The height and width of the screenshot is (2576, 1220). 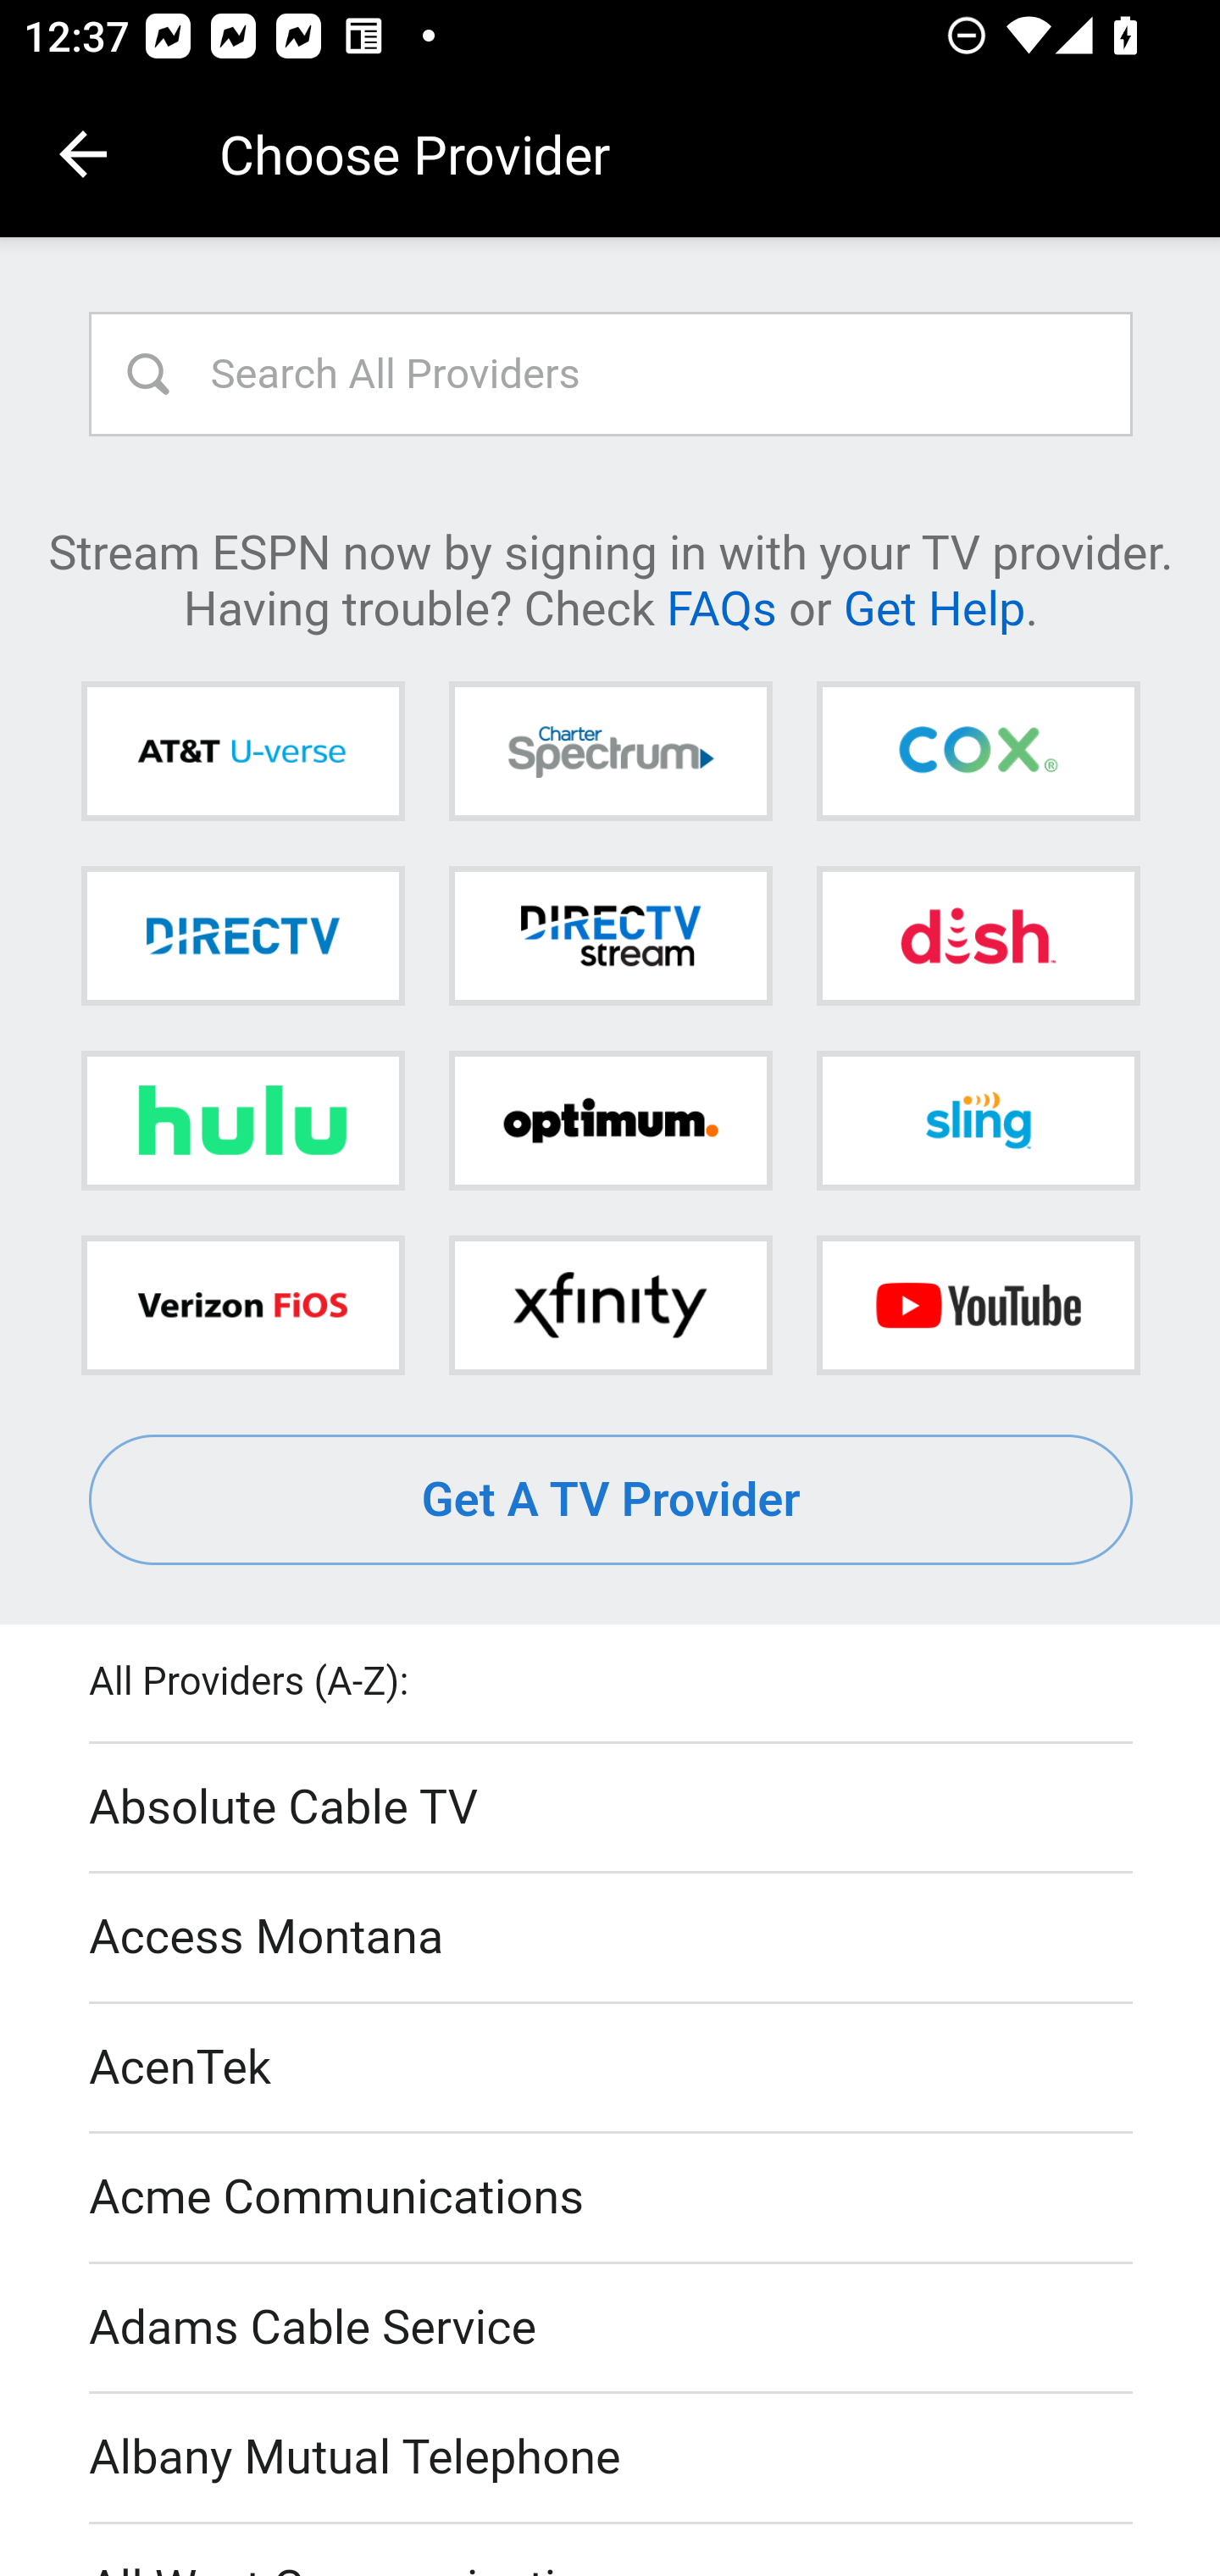 I want to click on Navigate up, so click(x=83, y=154).